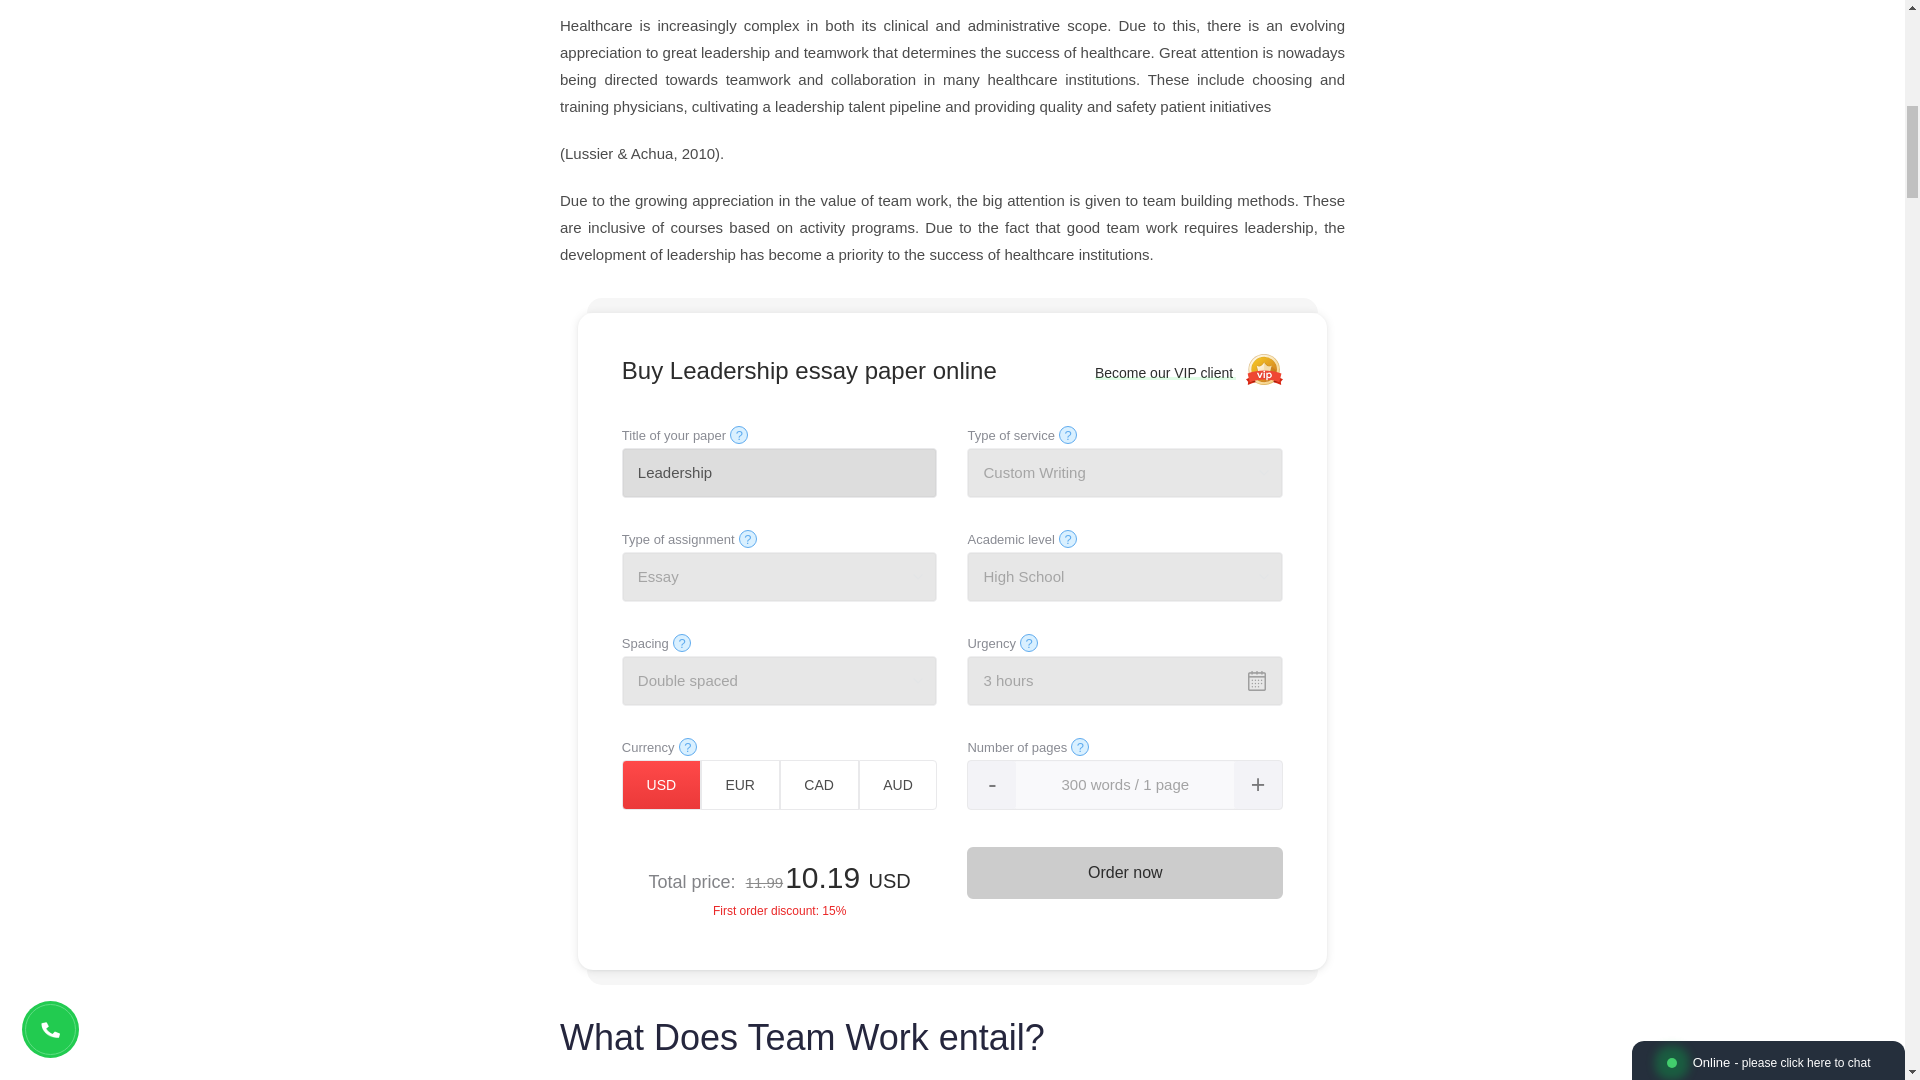  What do you see at coordinates (818, 785) in the screenshot?
I see `CAD` at bounding box center [818, 785].